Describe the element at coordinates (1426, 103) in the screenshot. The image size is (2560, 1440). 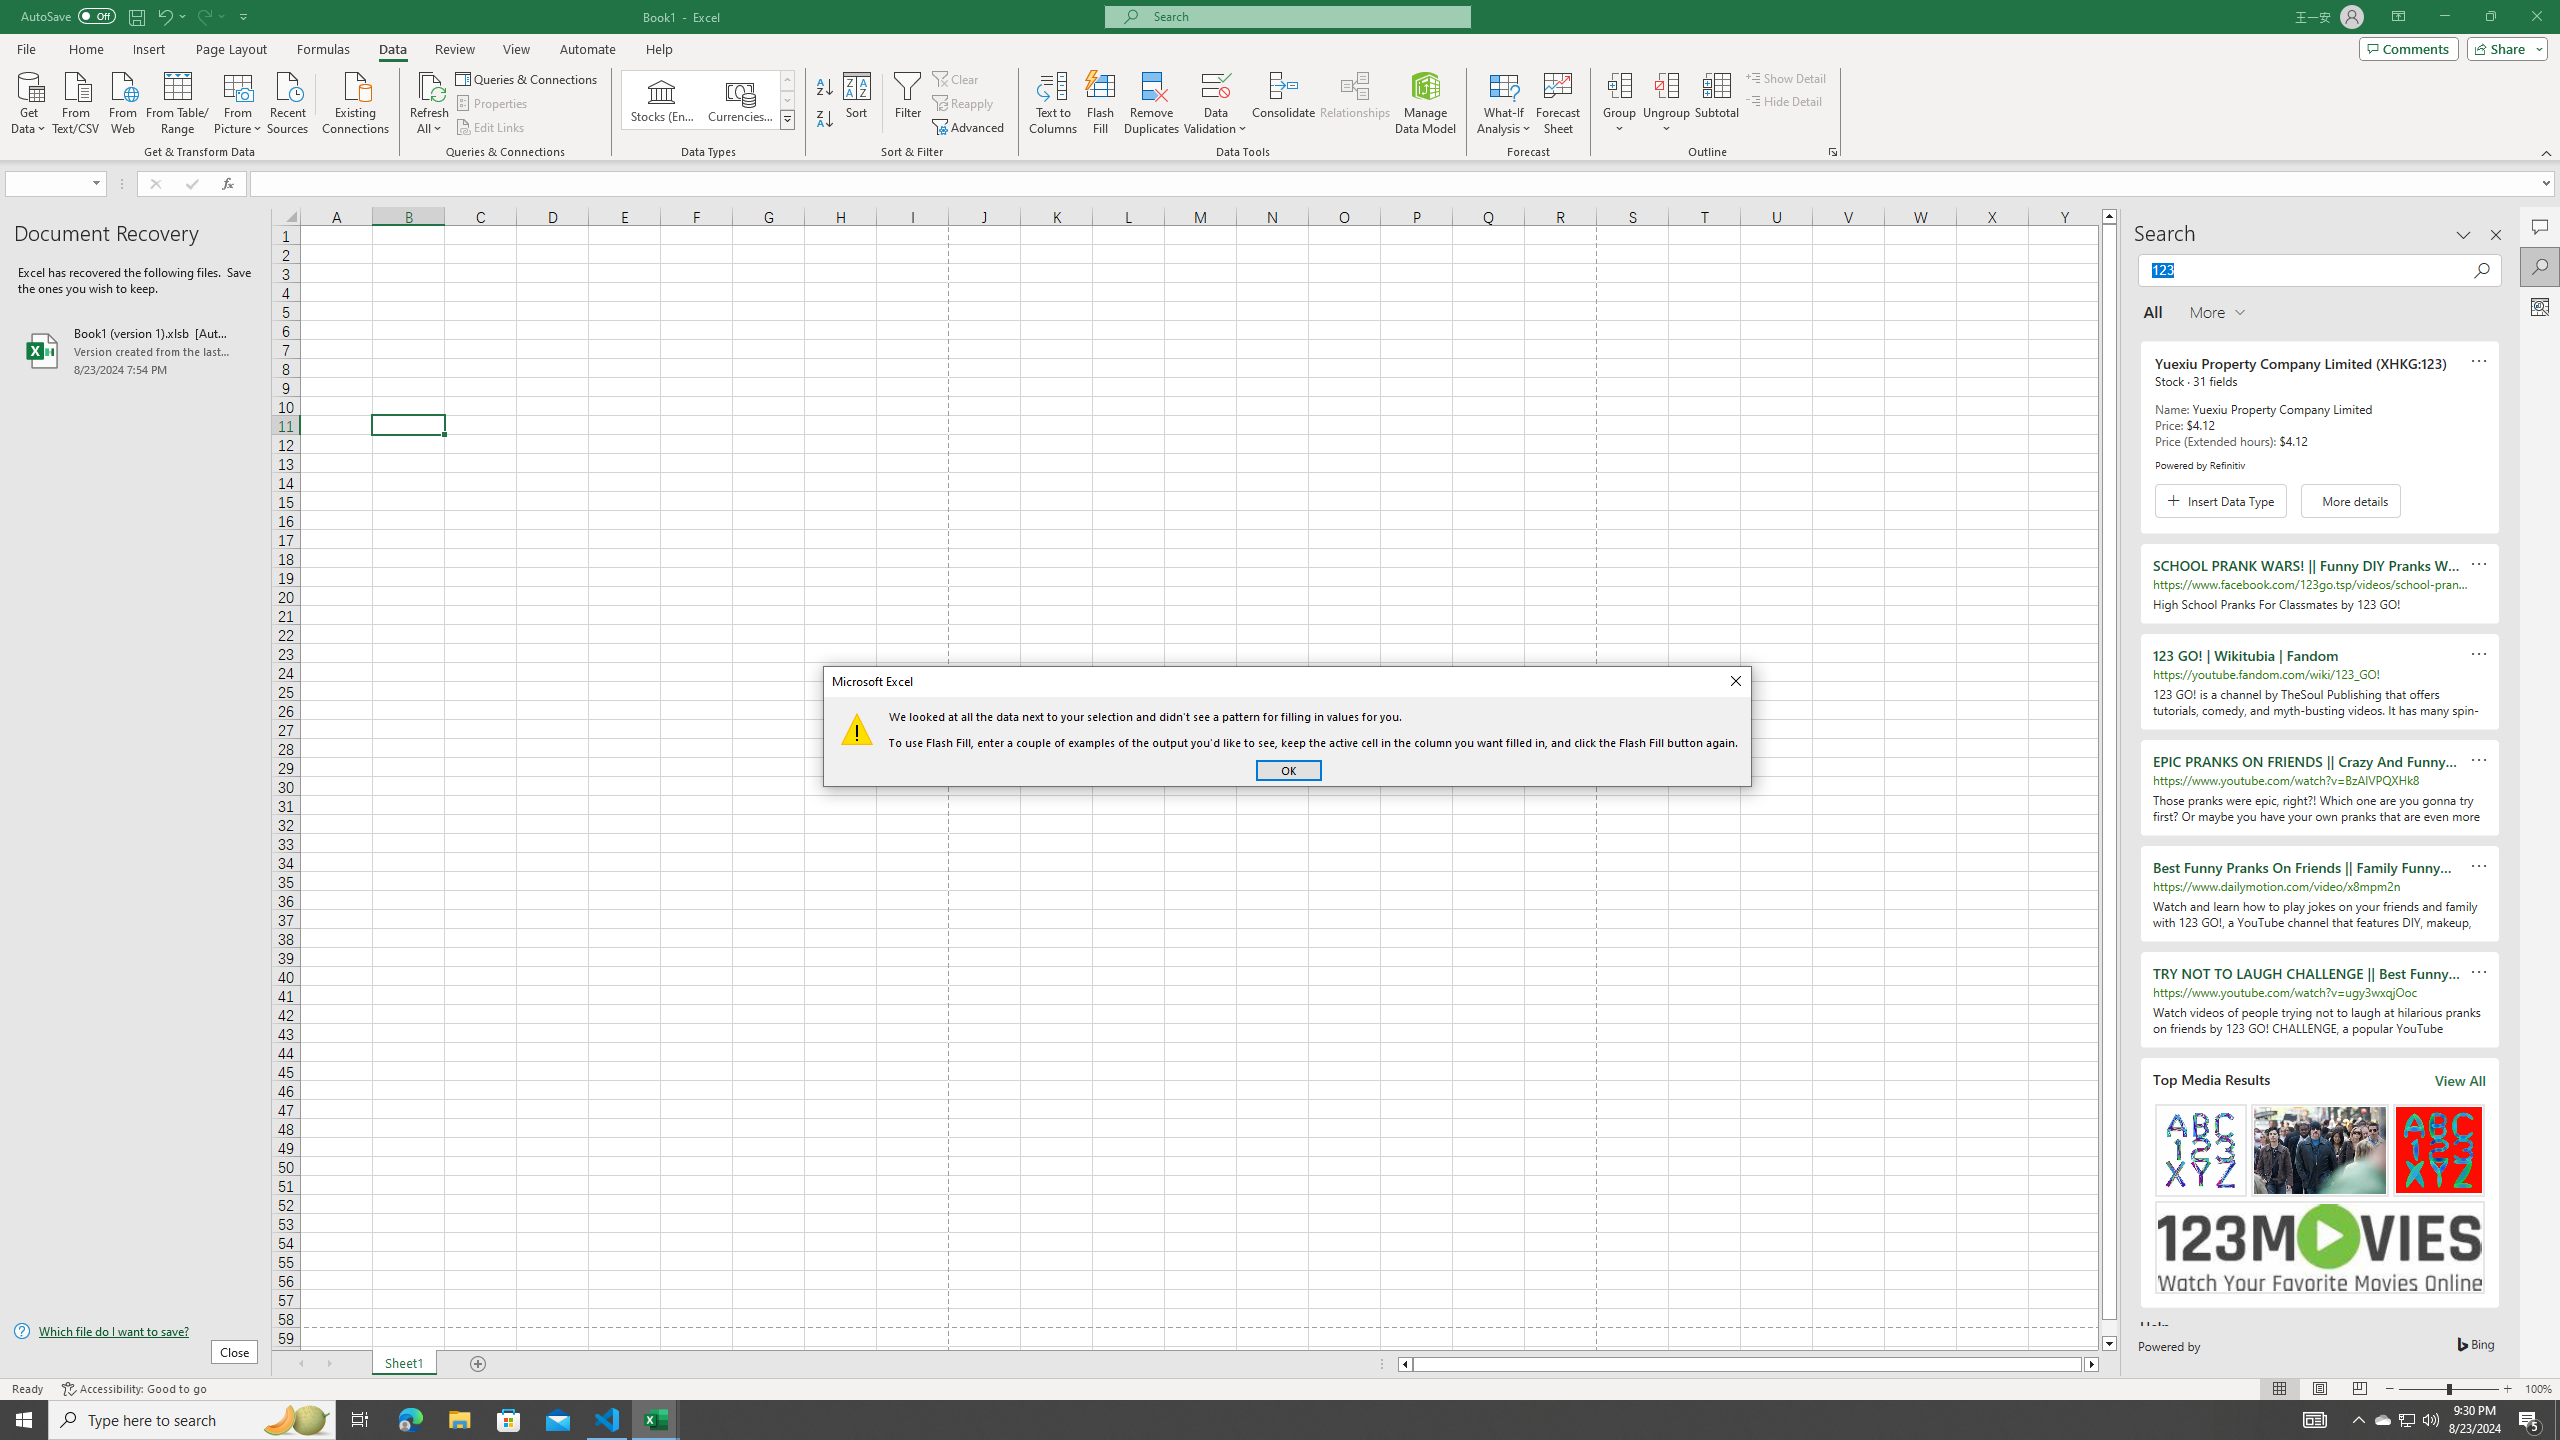
I see `Manage Data Model` at that location.